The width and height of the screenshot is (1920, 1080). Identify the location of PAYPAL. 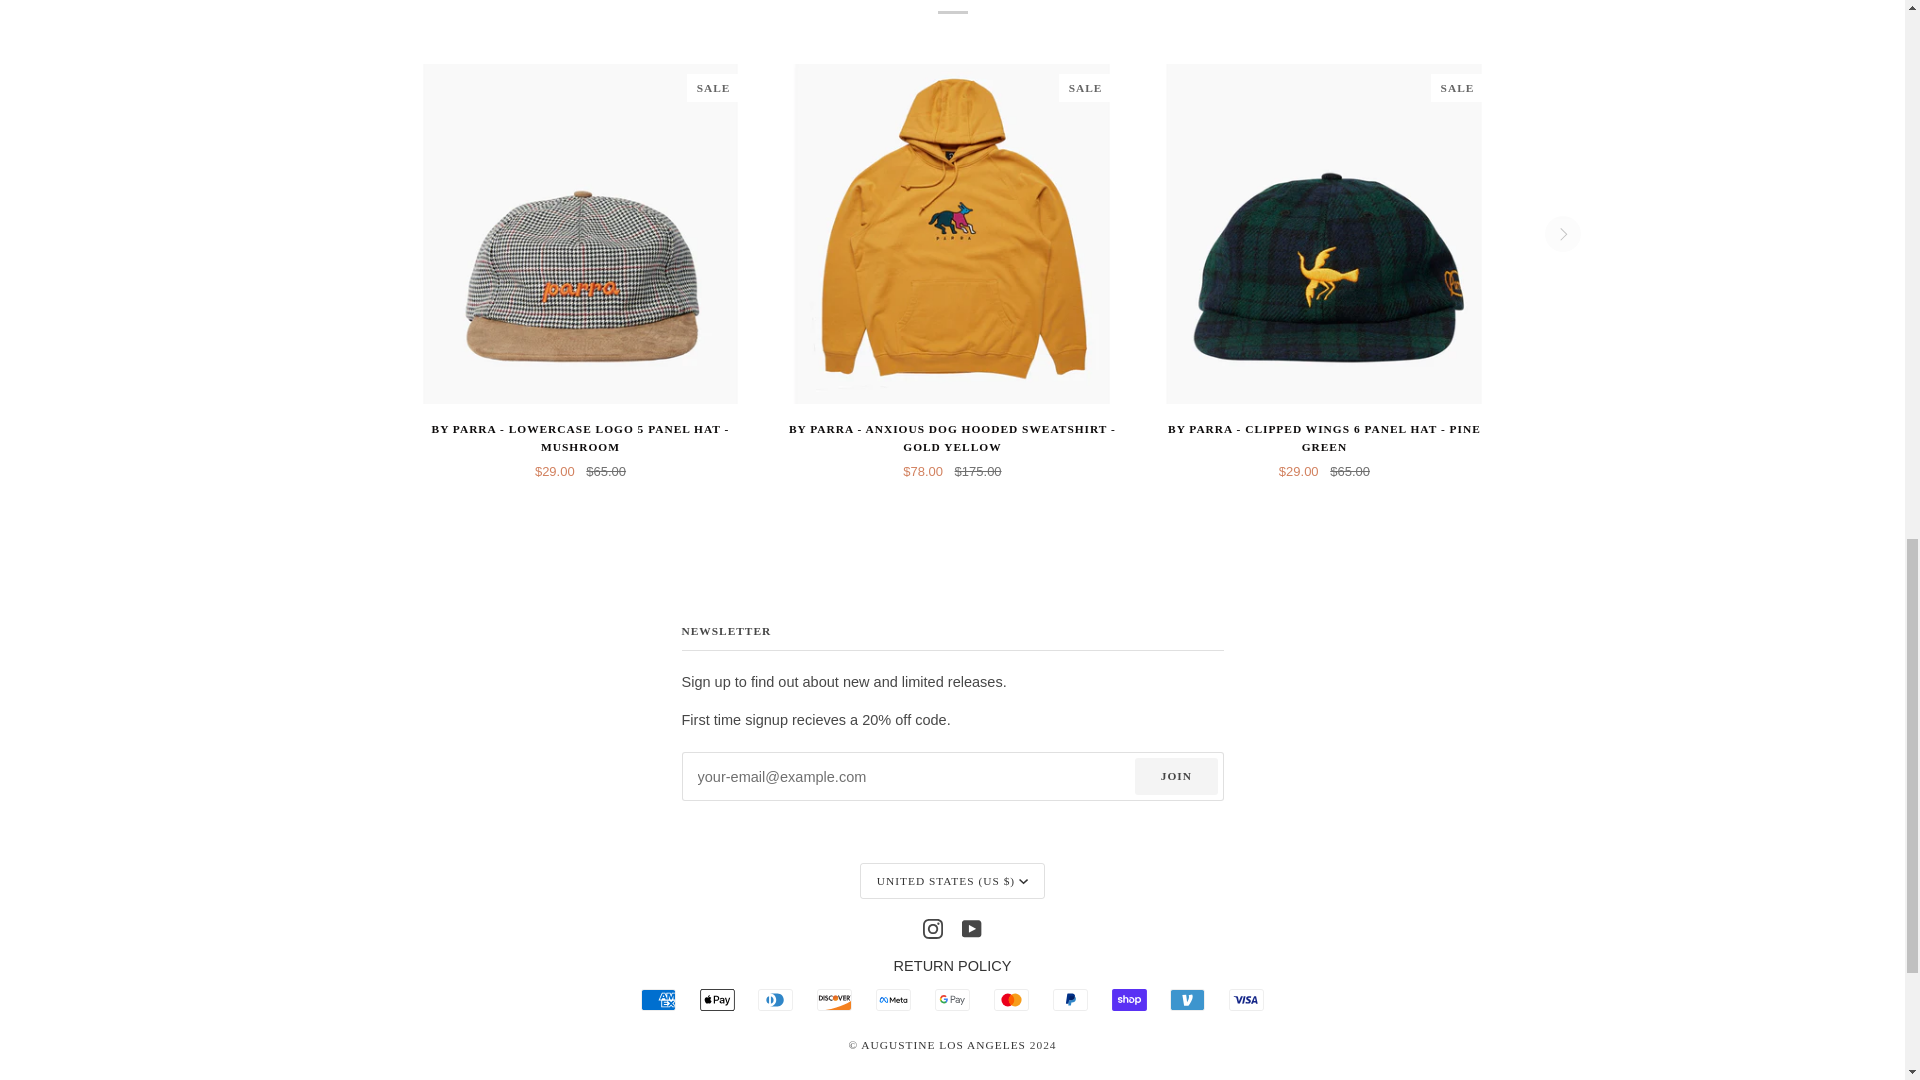
(1070, 1000).